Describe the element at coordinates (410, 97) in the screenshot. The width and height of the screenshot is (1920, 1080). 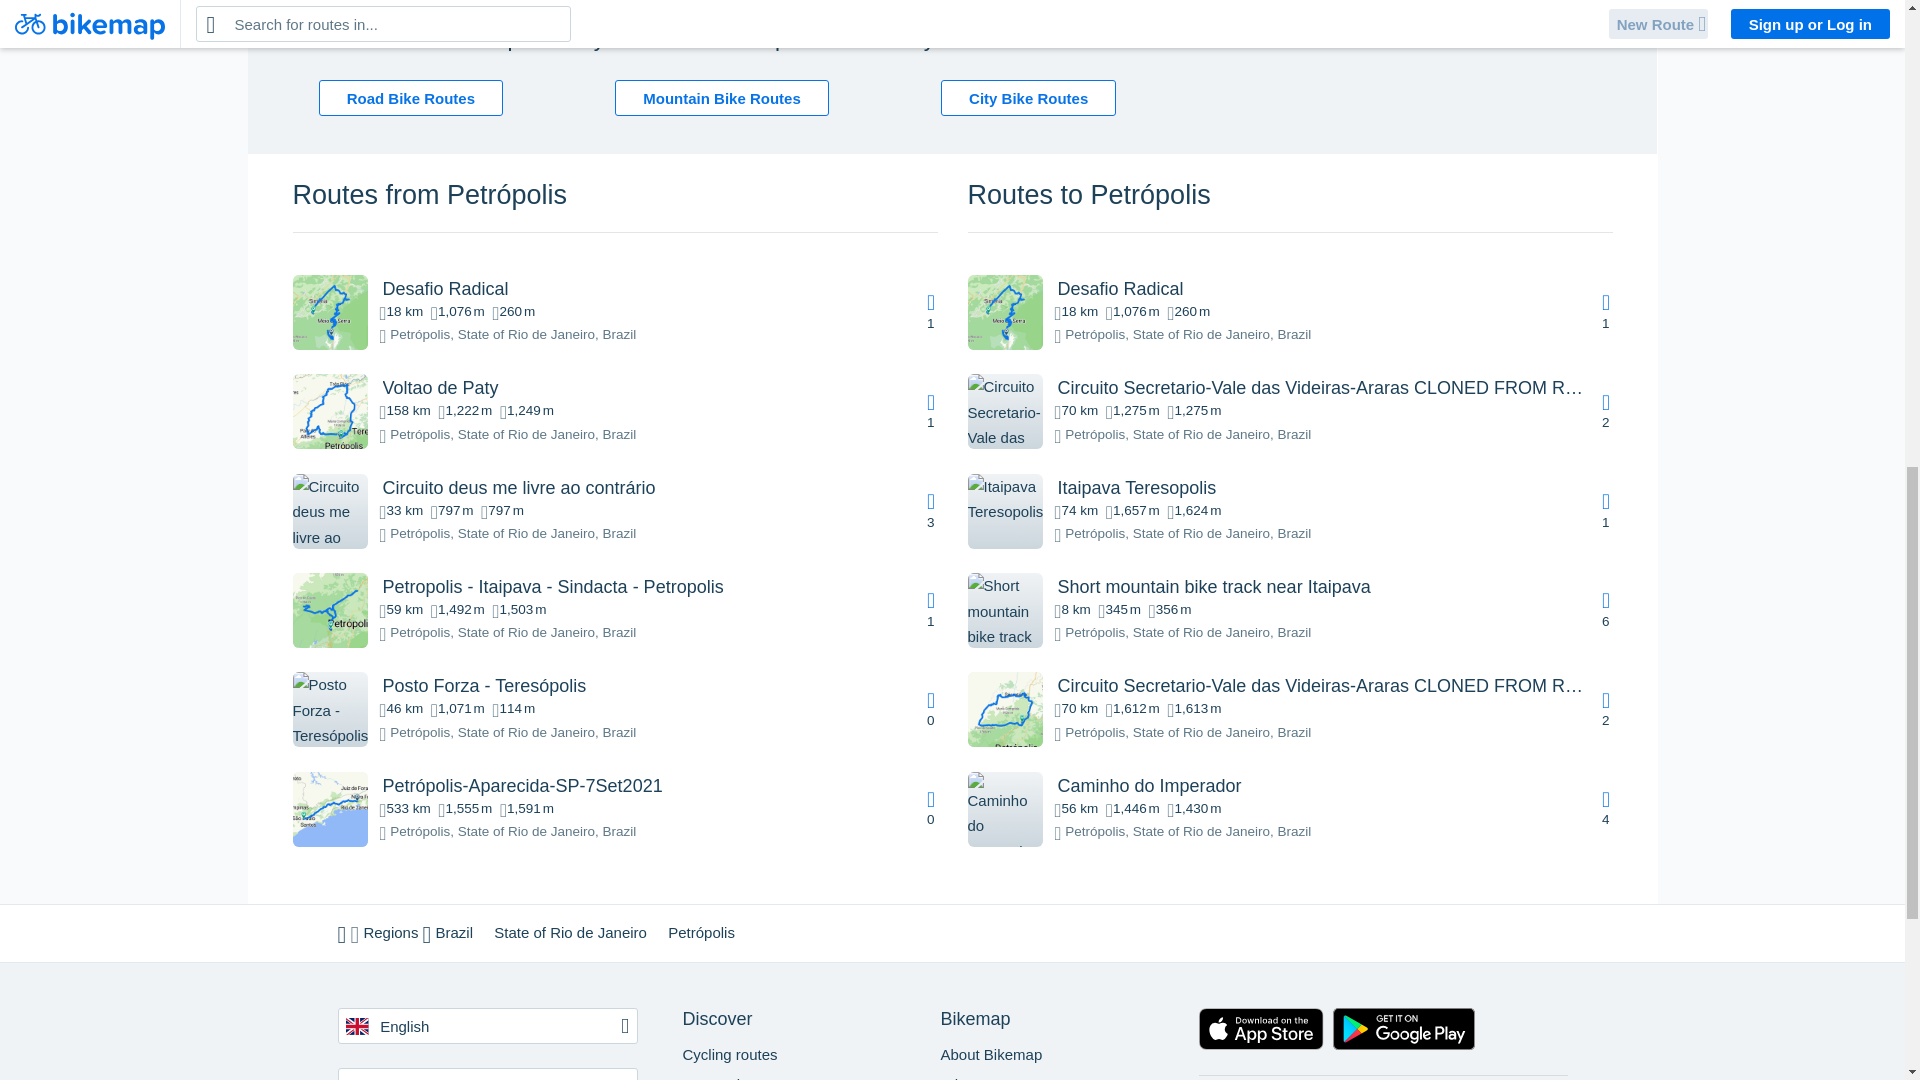
I see `Road Bike Routes` at that location.